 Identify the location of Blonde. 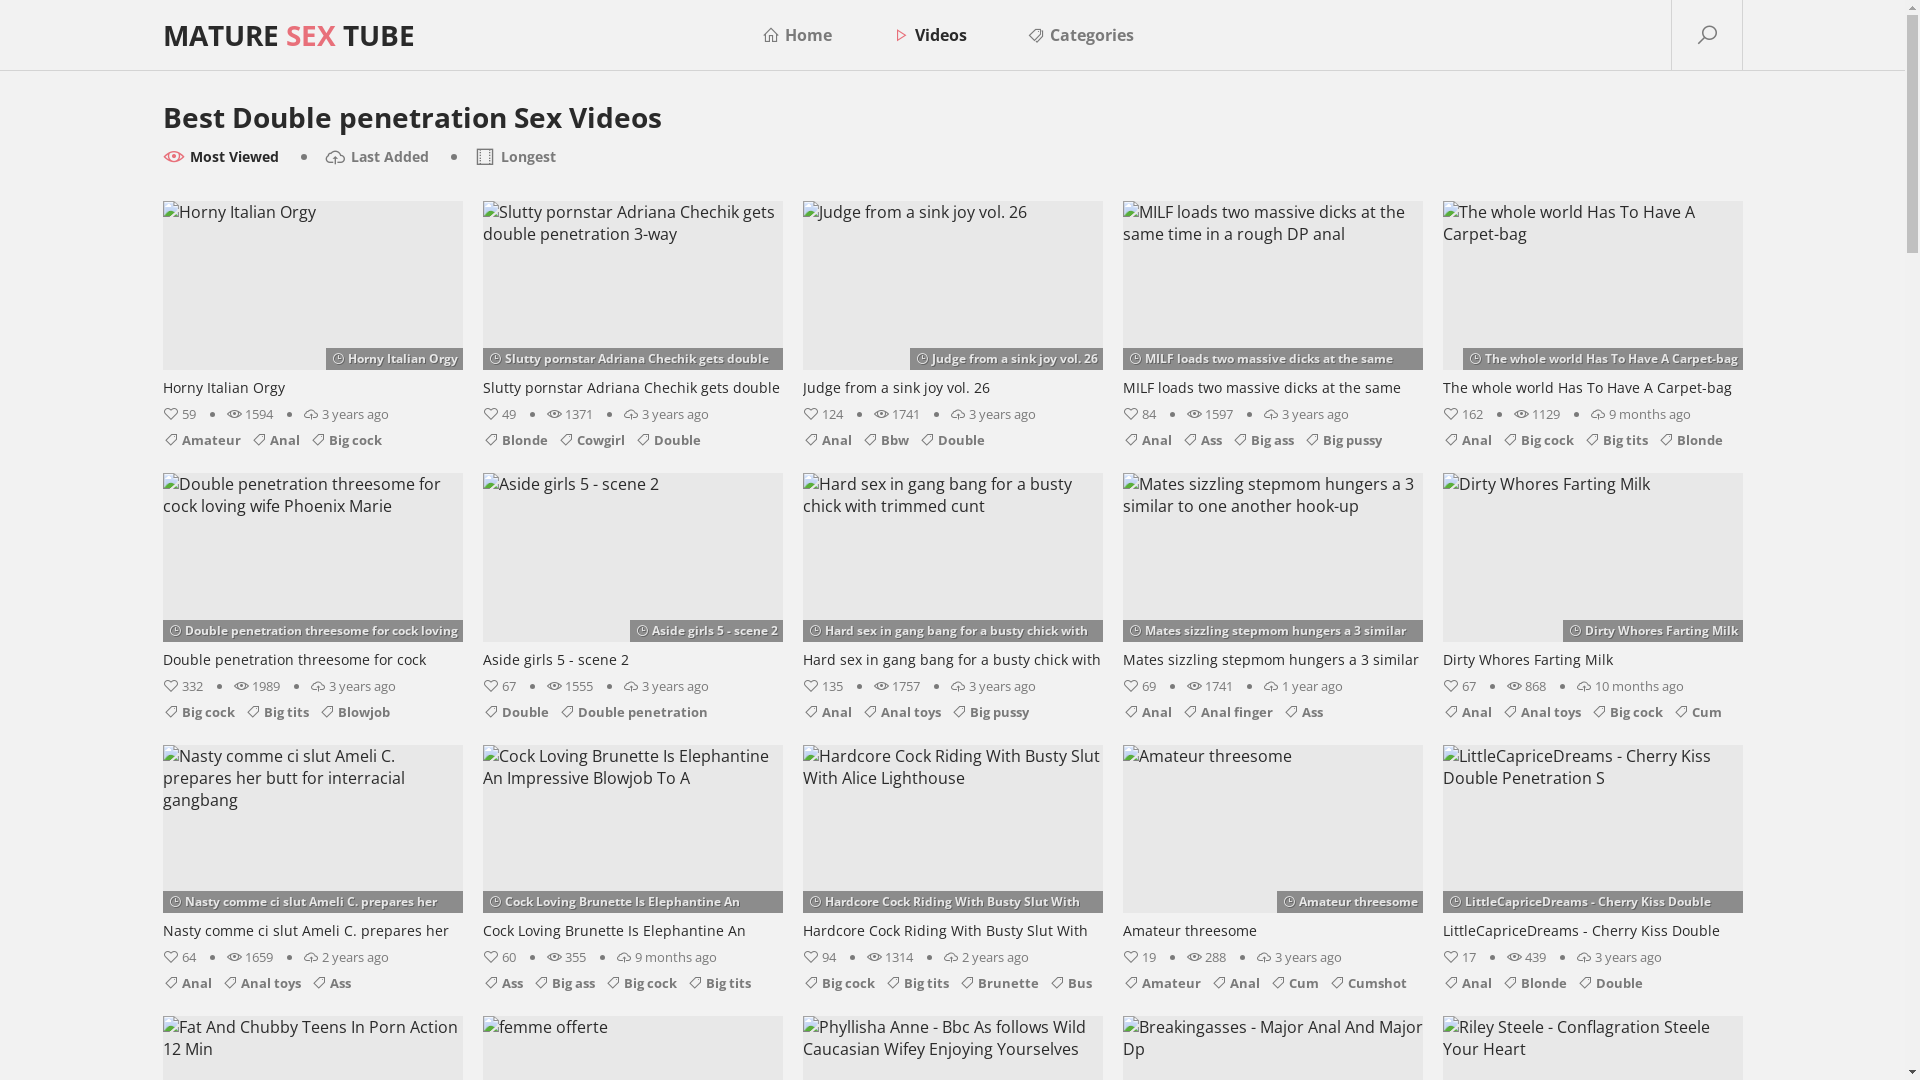
(514, 440).